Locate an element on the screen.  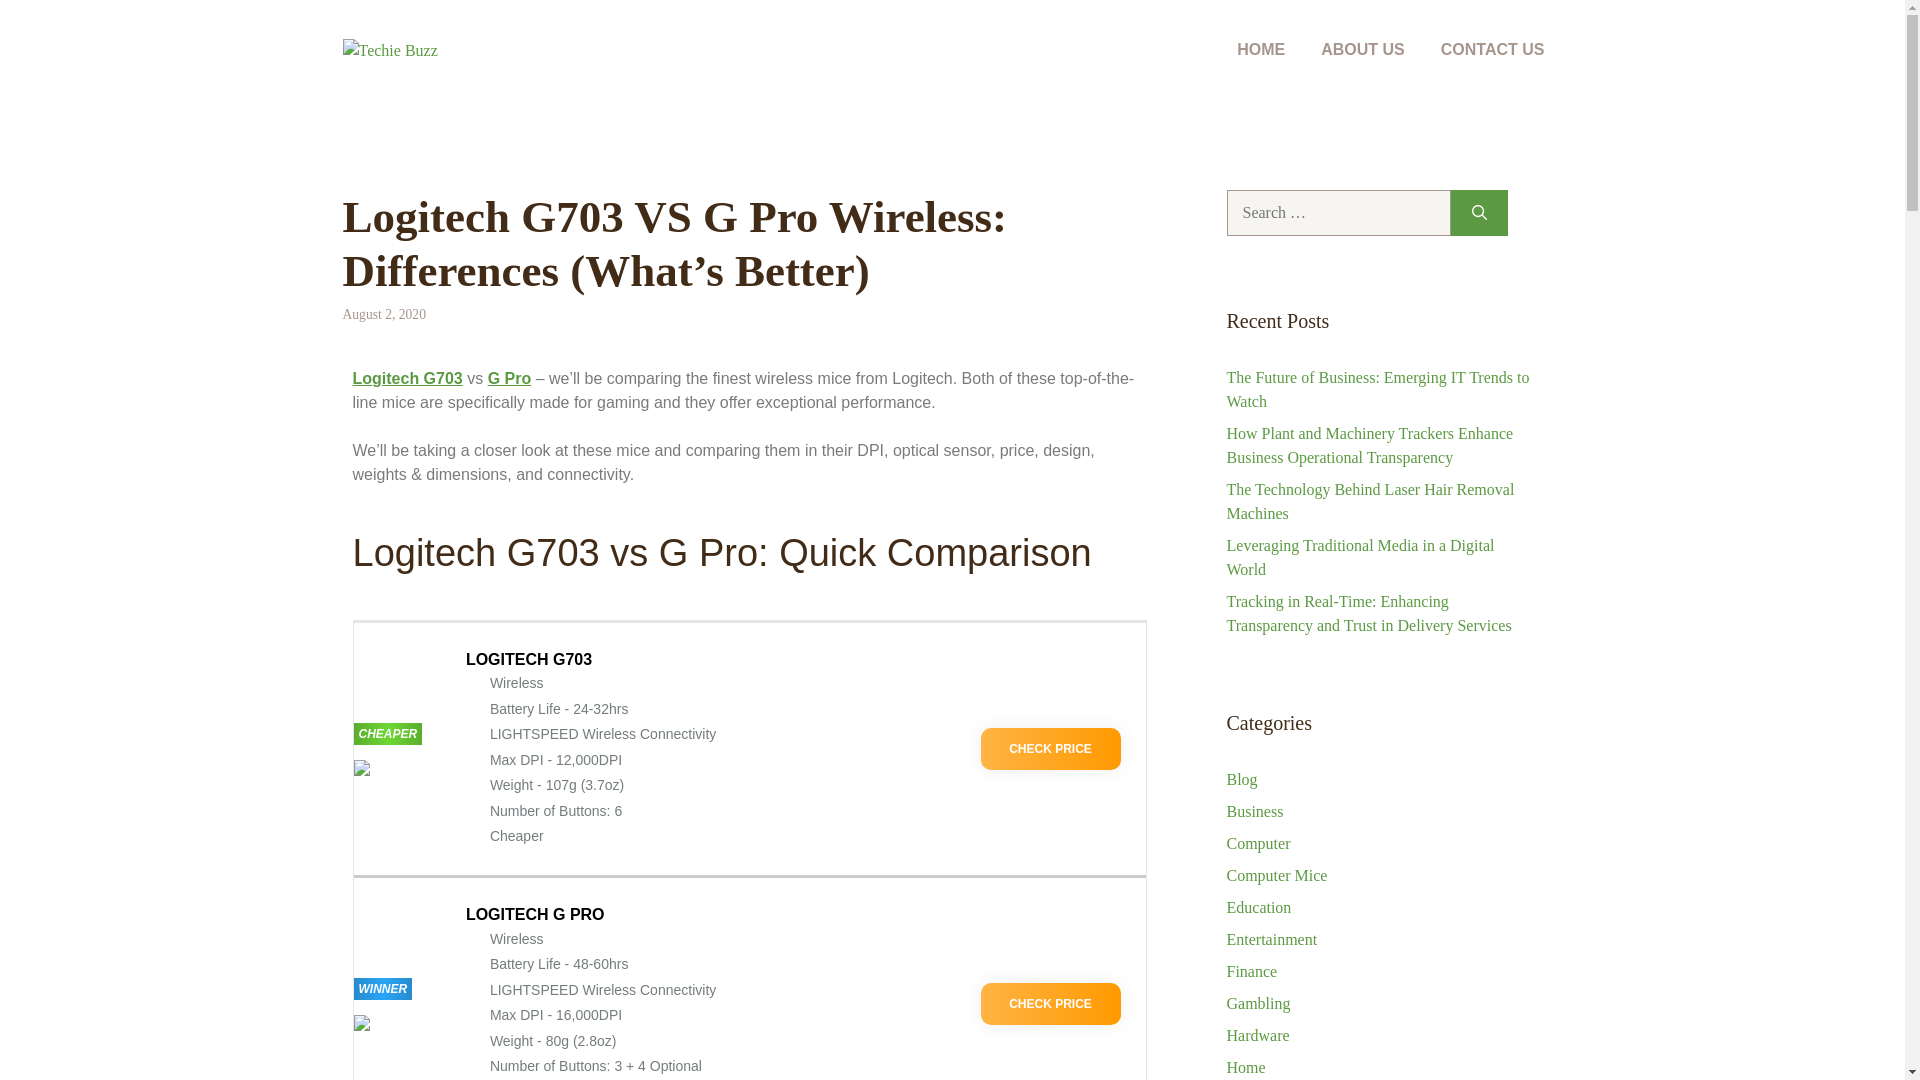
CHECK PRICE is located at coordinates (1049, 748).